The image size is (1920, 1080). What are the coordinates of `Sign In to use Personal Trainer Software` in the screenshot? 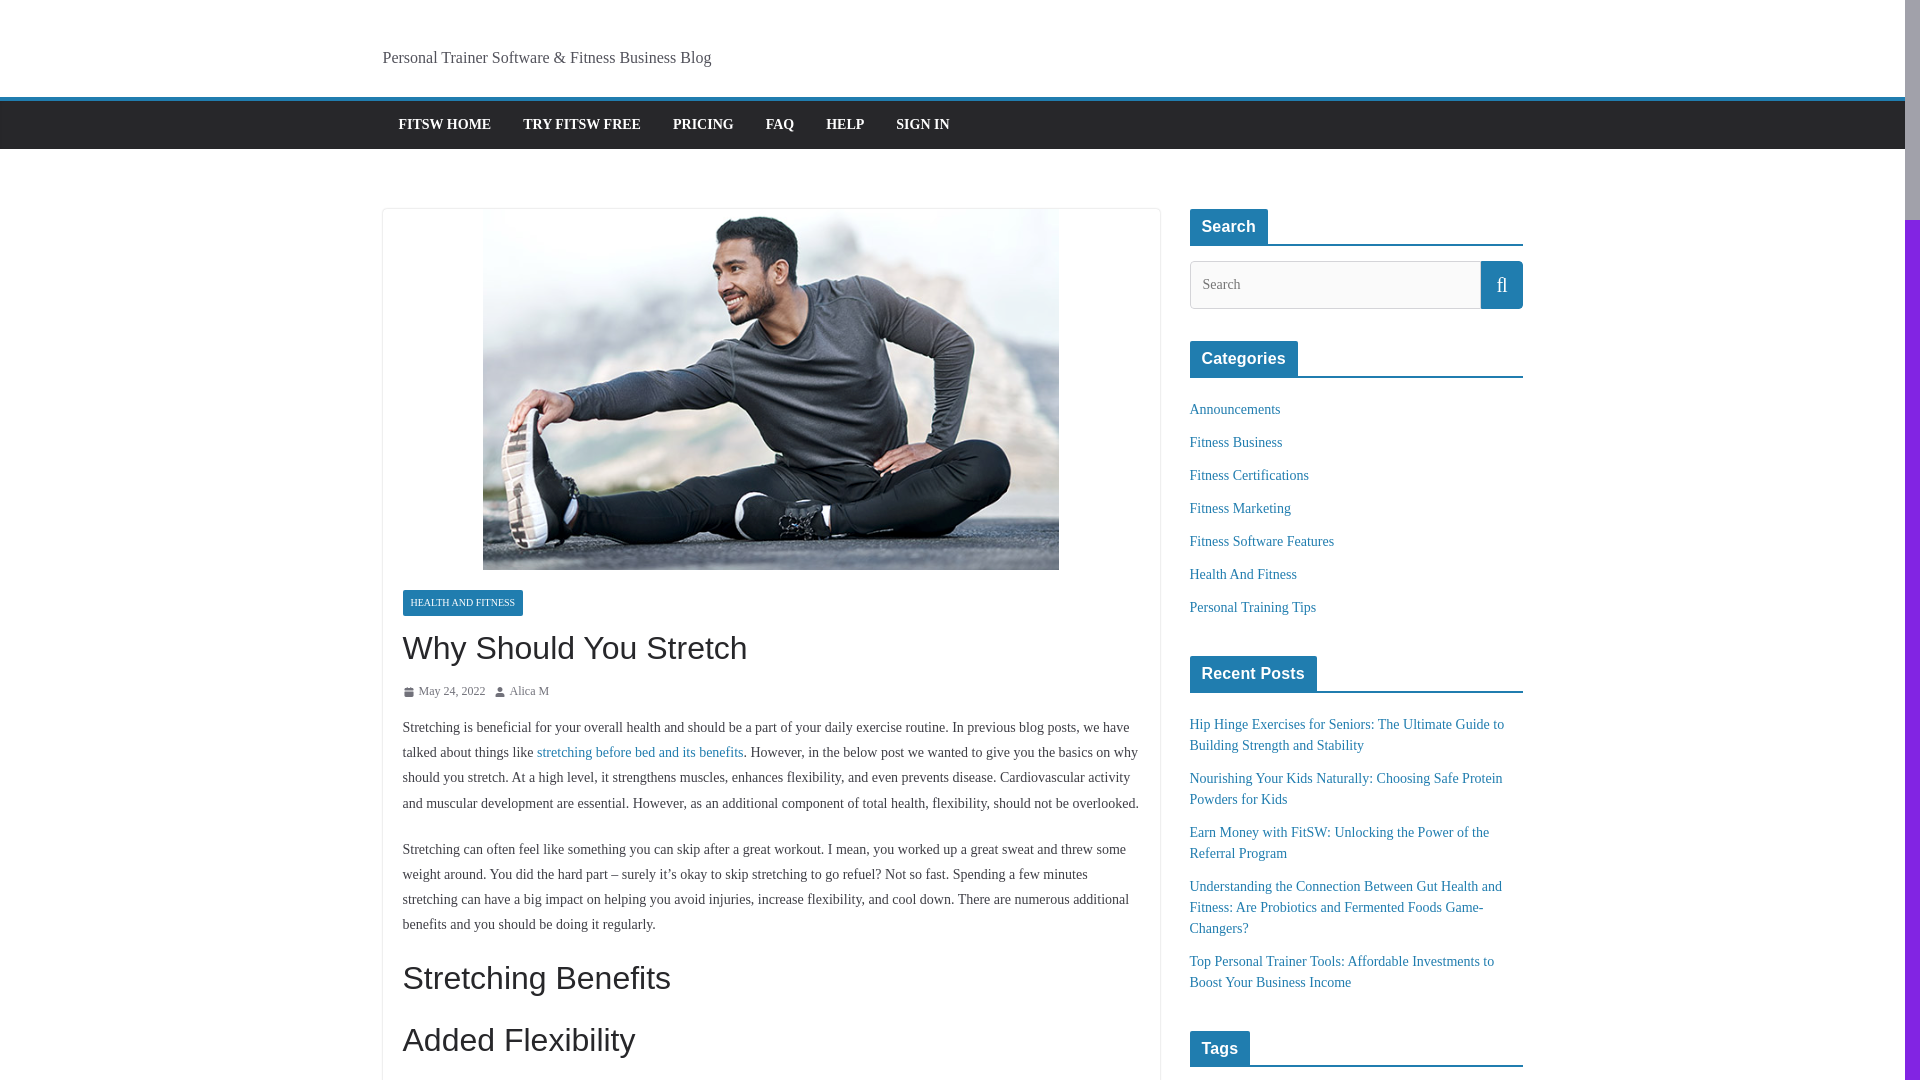 It's located at (922, 125).